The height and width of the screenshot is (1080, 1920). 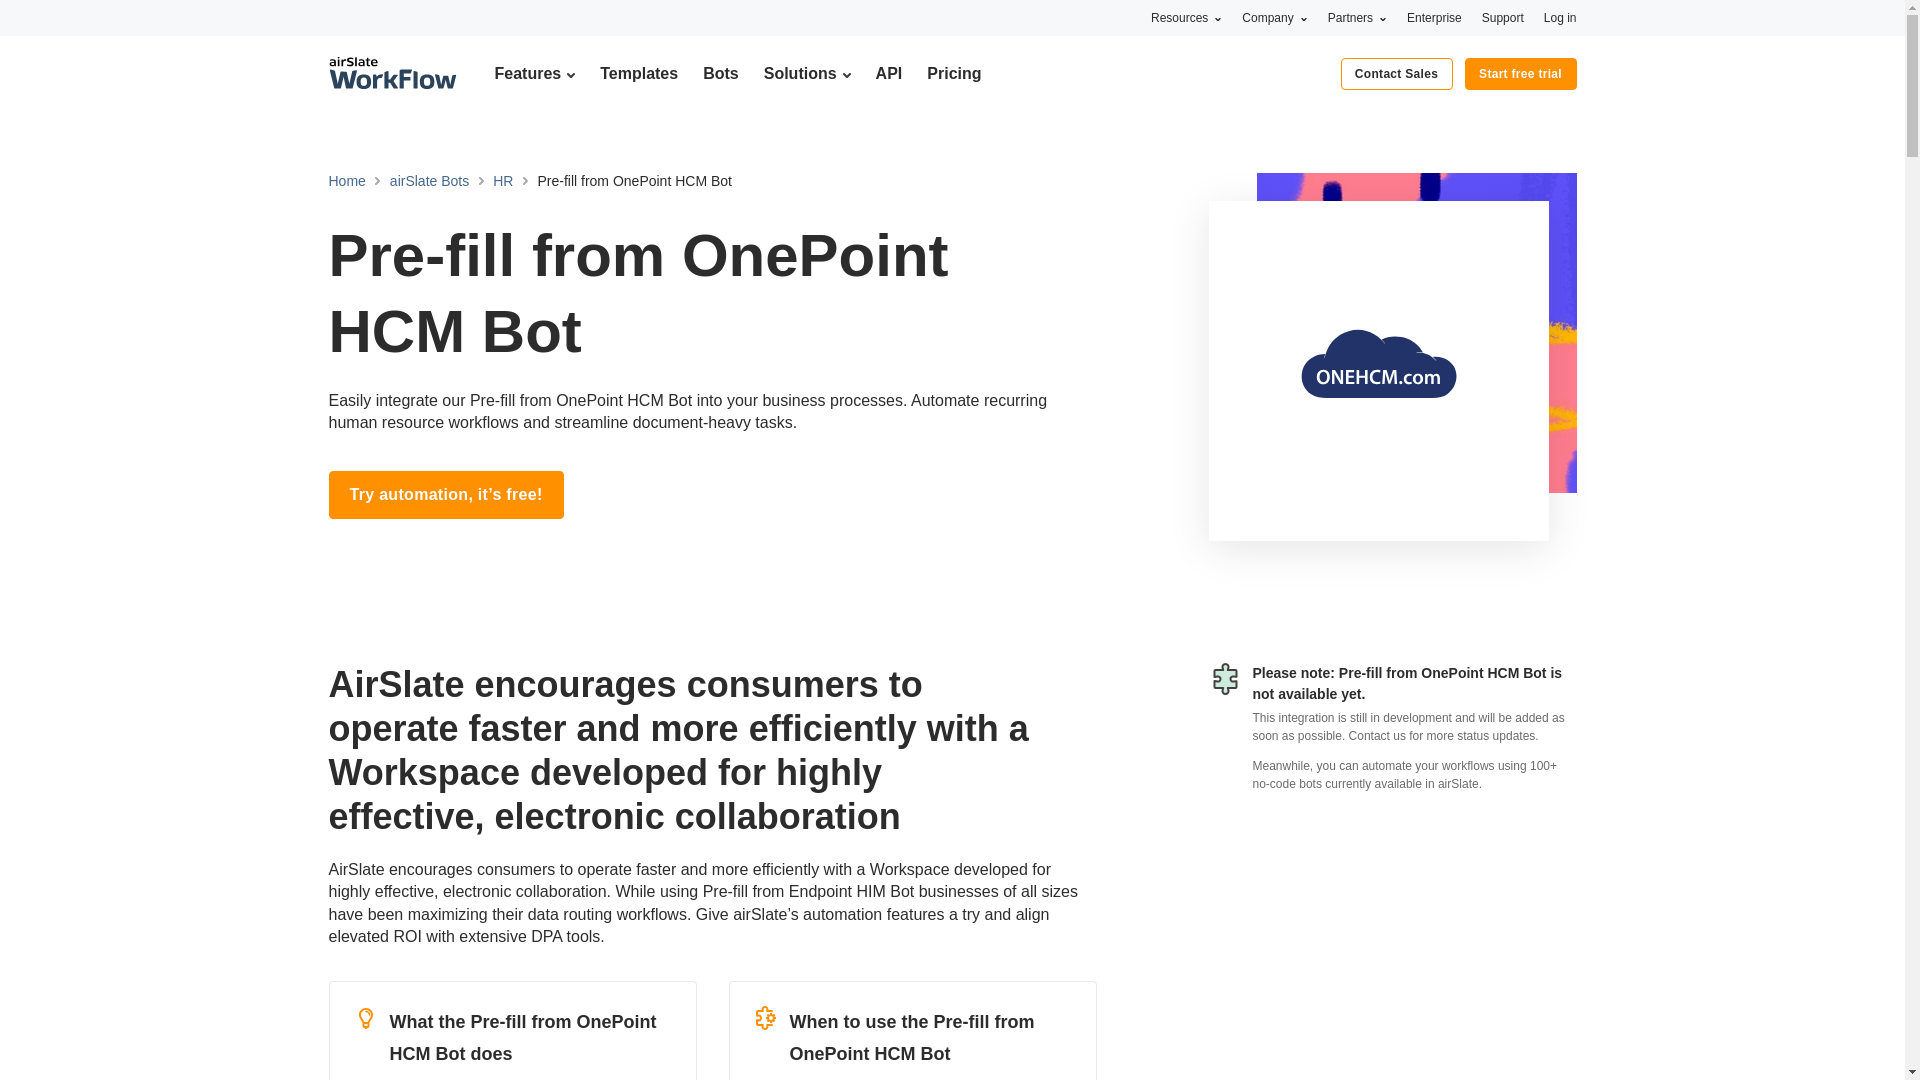 What do you see at coordinates (1357, 17) in the screenshot?
I see `Partners` at bounding box center [1357, 17].